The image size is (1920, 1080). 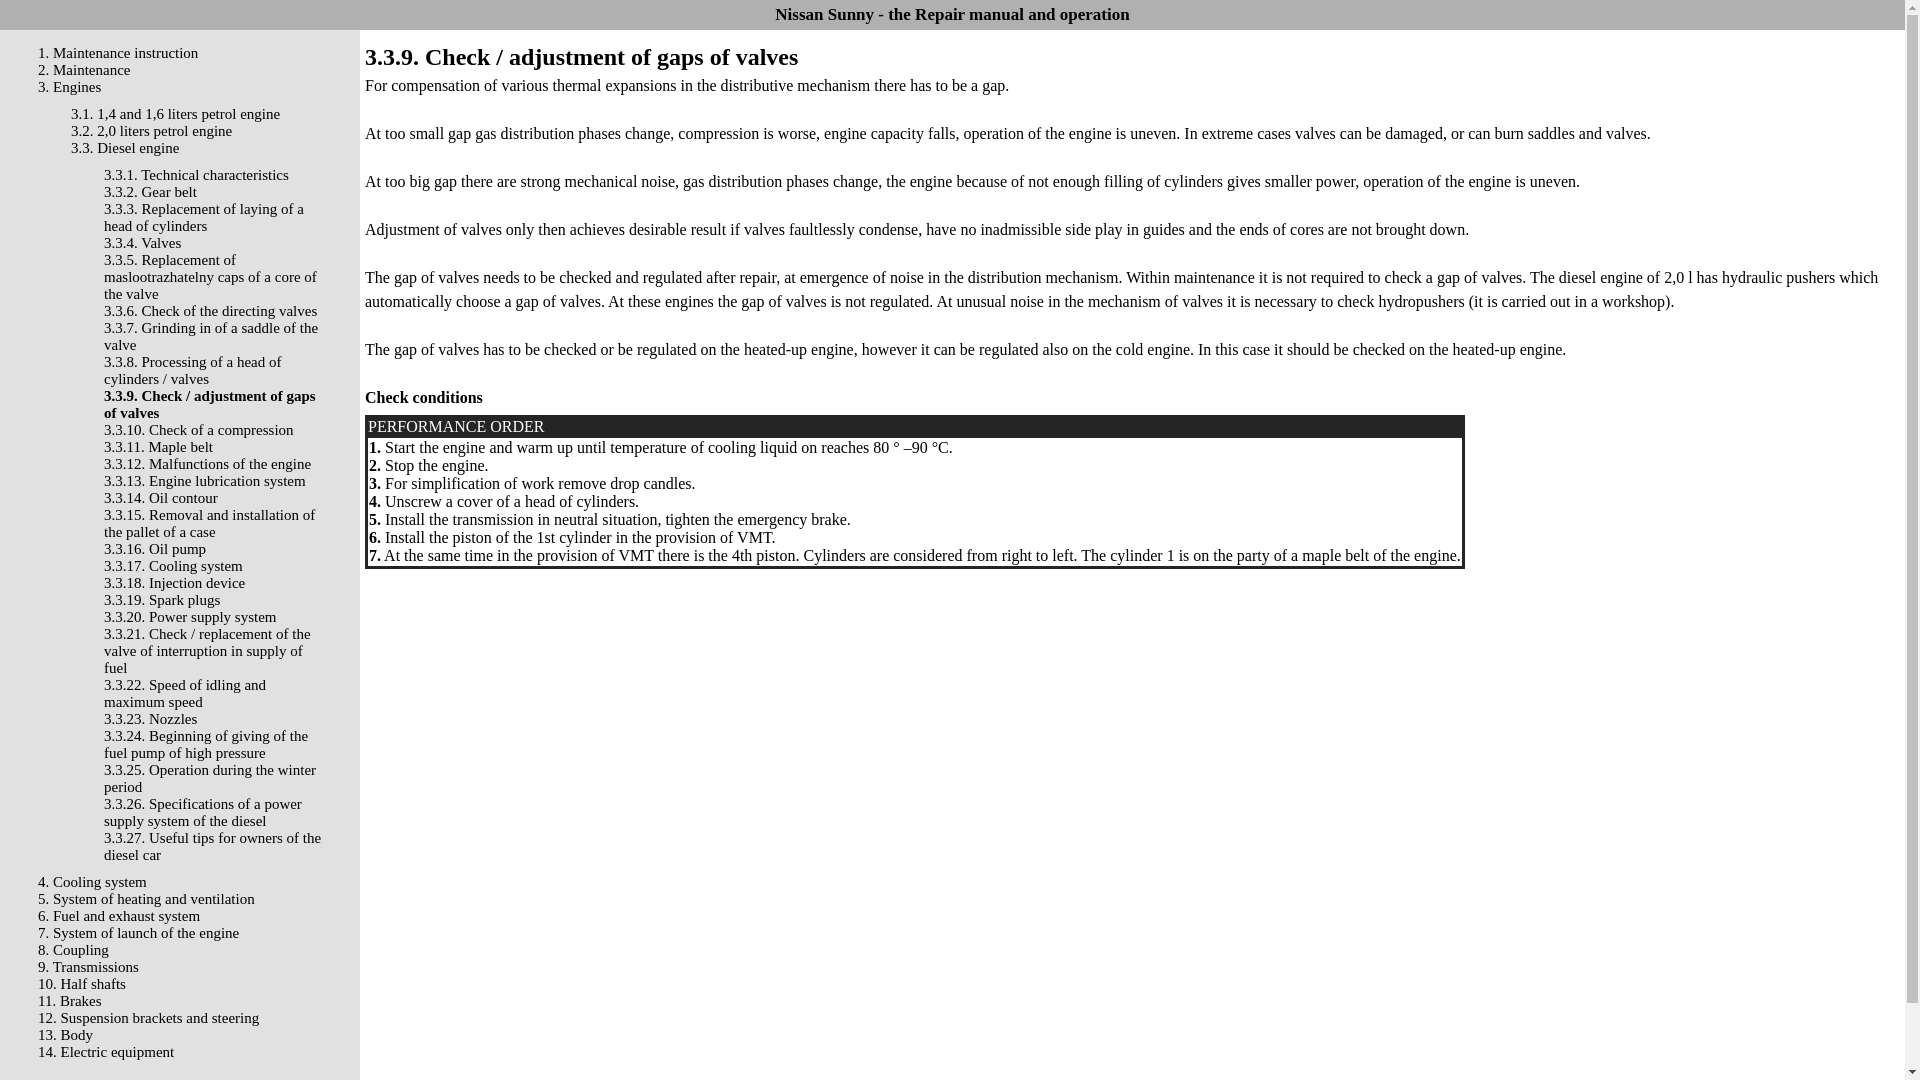 I want to click on 2. Maintenance, so click(x=84, y=69).